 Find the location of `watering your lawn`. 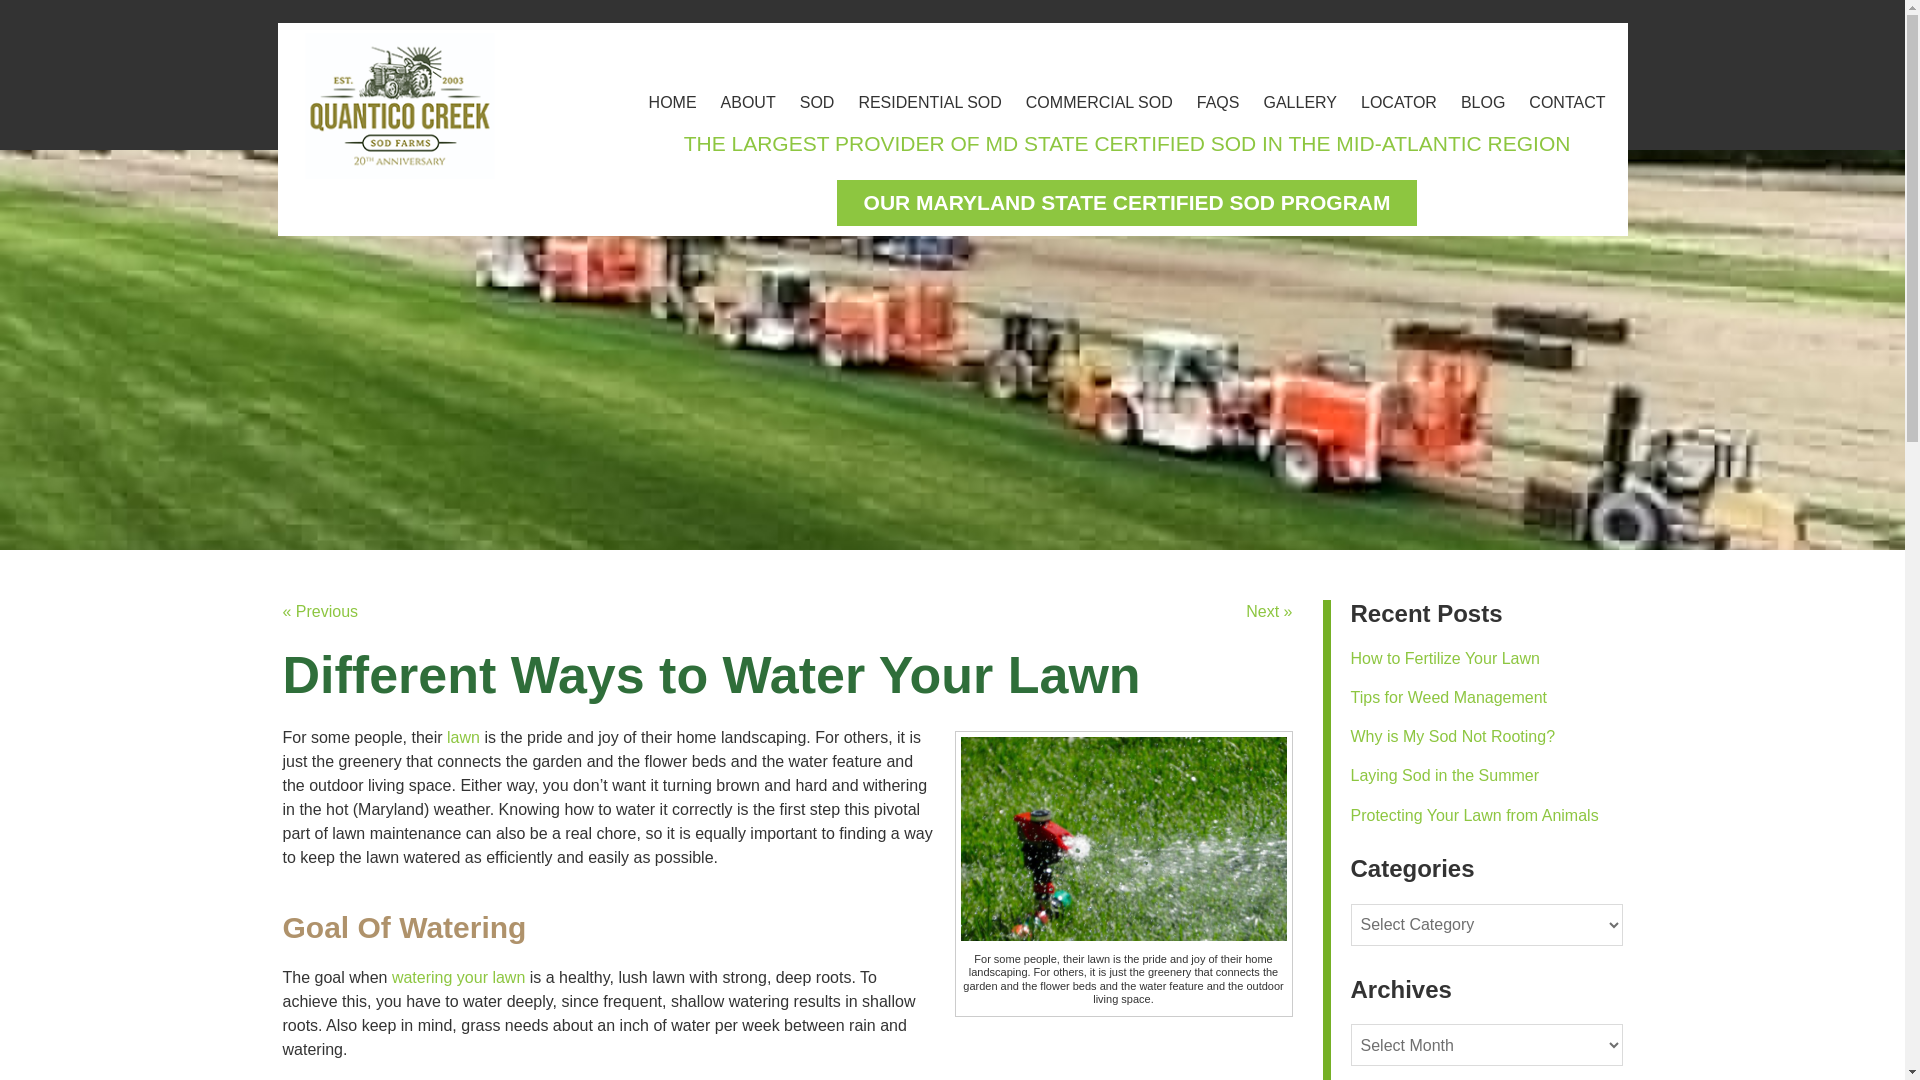

watering your lawn is located at coordinates (458, 977).